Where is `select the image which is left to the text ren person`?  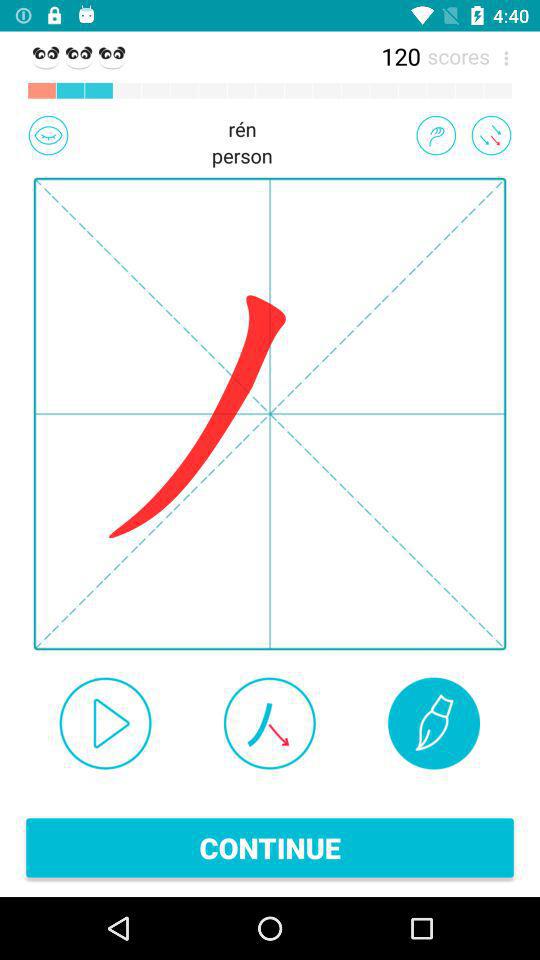 select the image which is left to the text ren person is located at coordinates (48, 135).